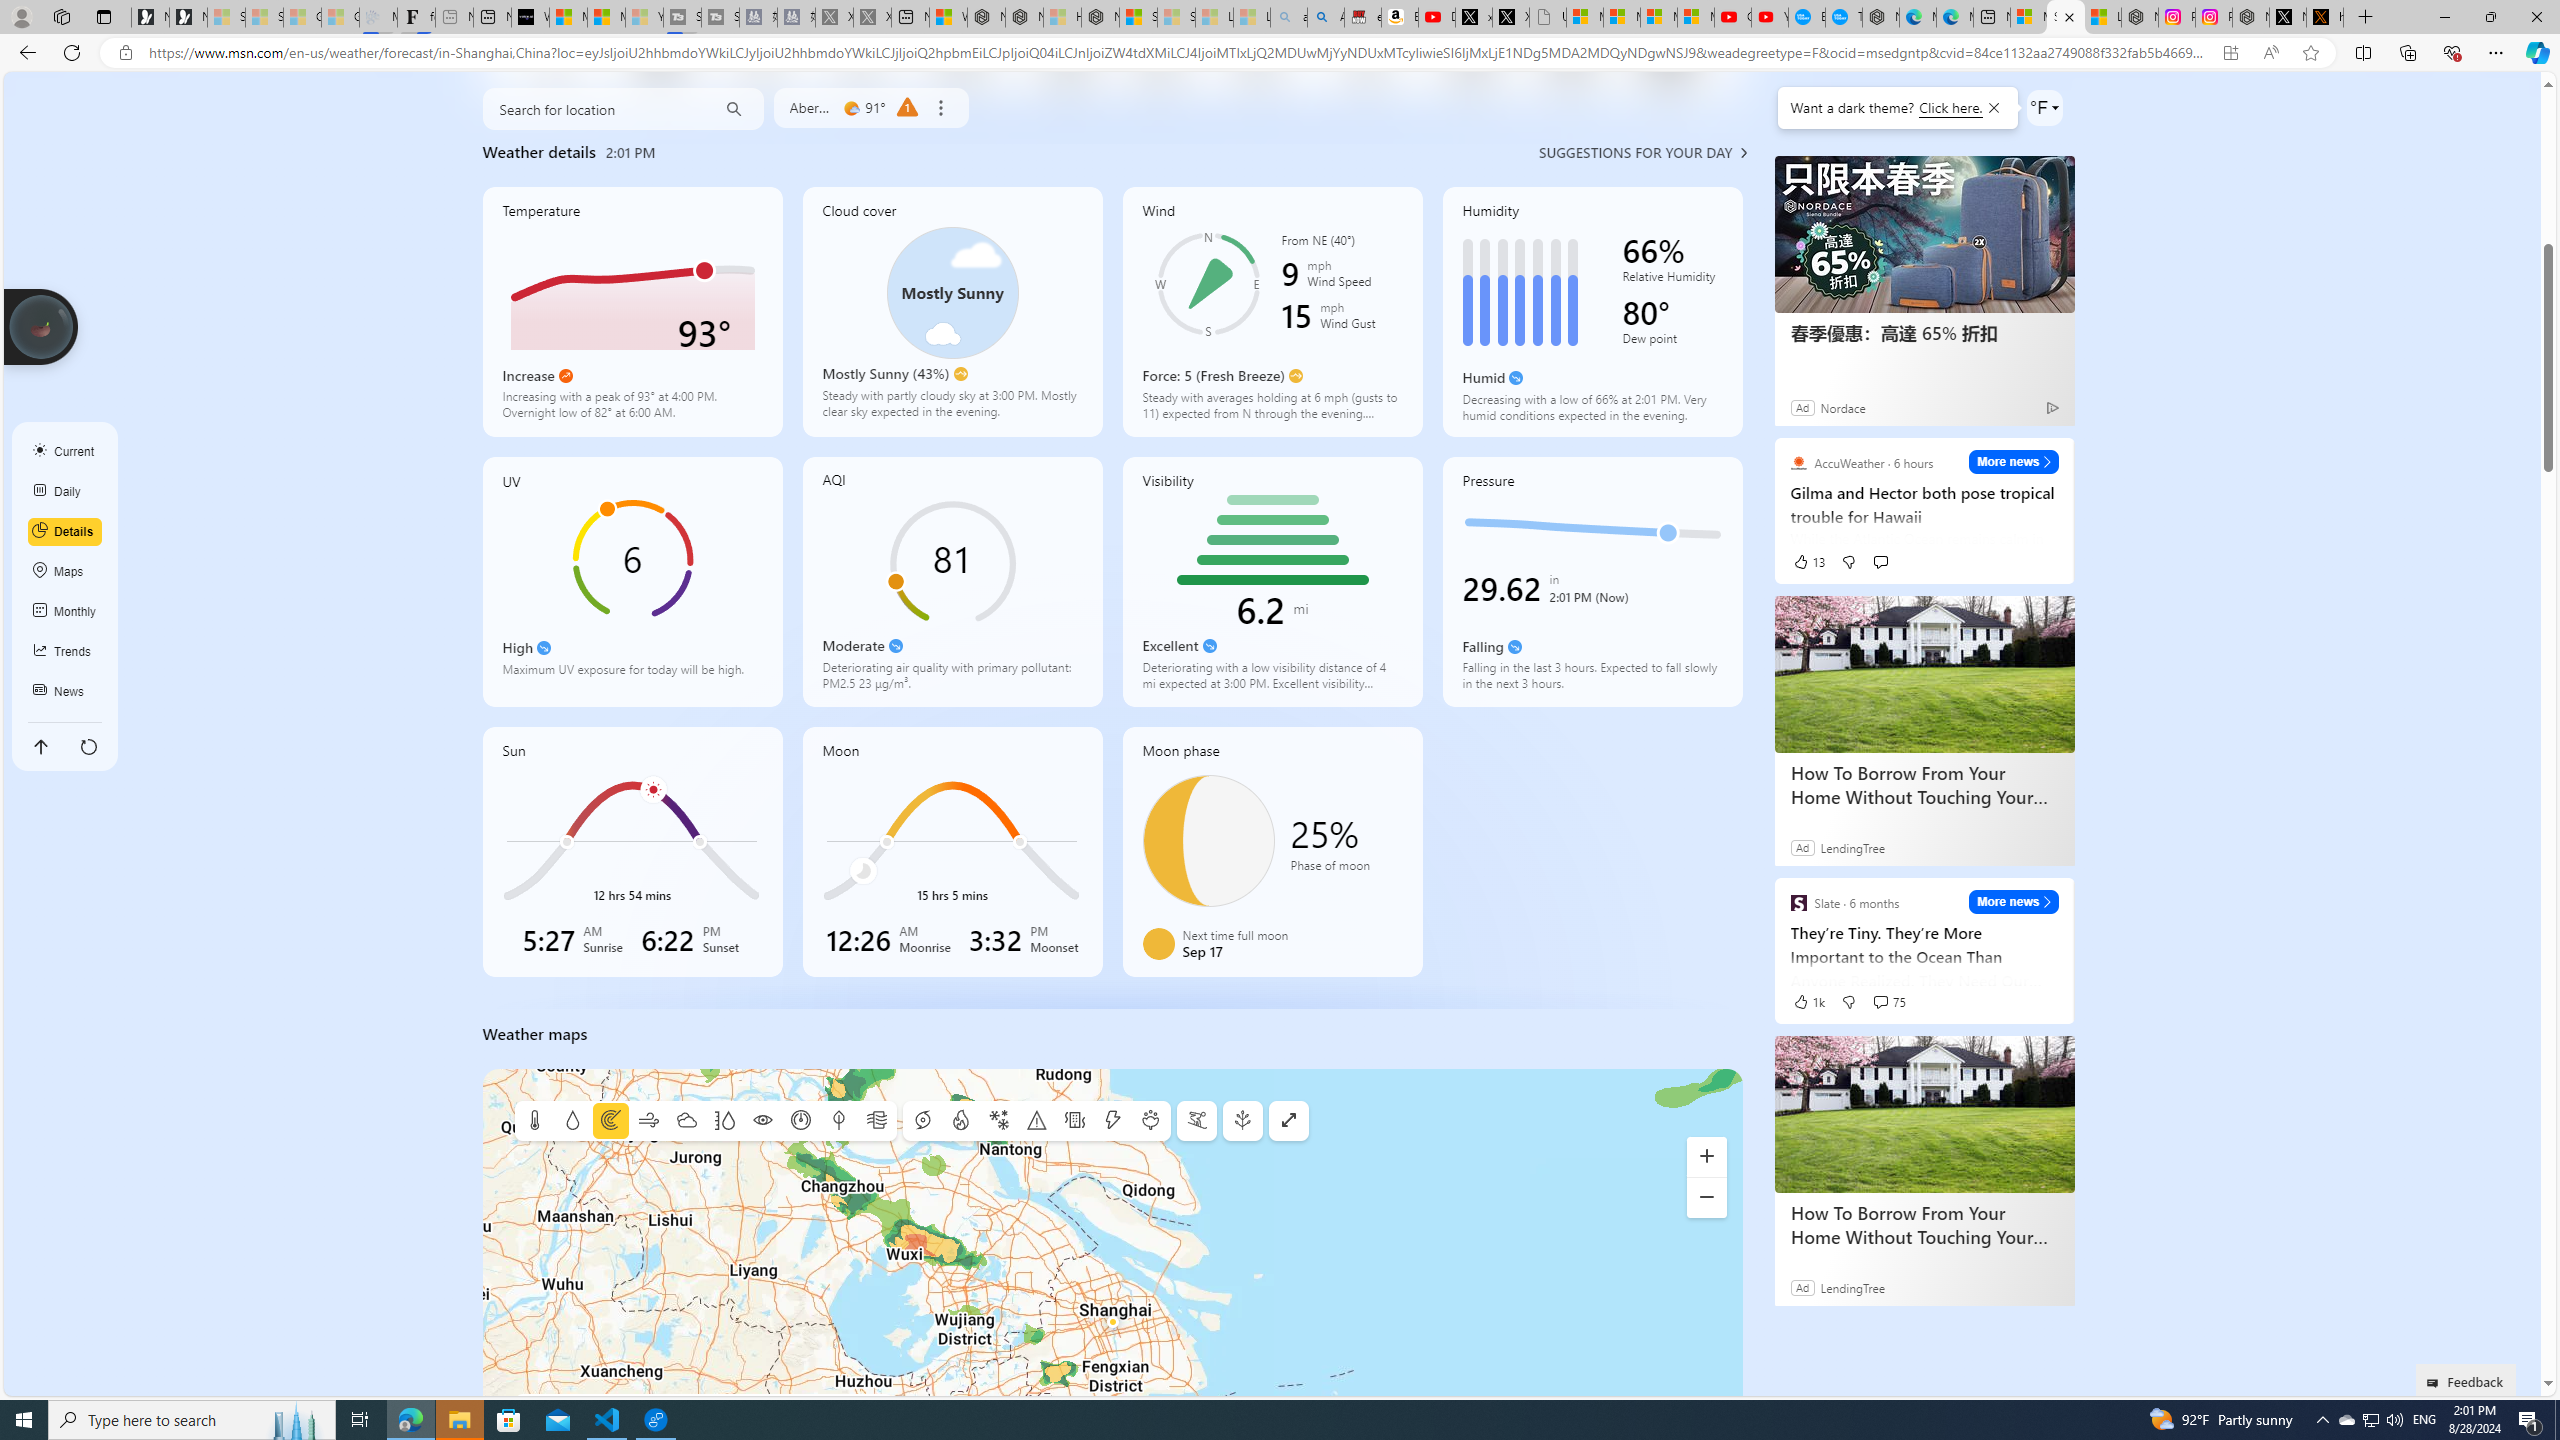  I want to click on The most popular Google 'how to' searches, so click(1844, 17).